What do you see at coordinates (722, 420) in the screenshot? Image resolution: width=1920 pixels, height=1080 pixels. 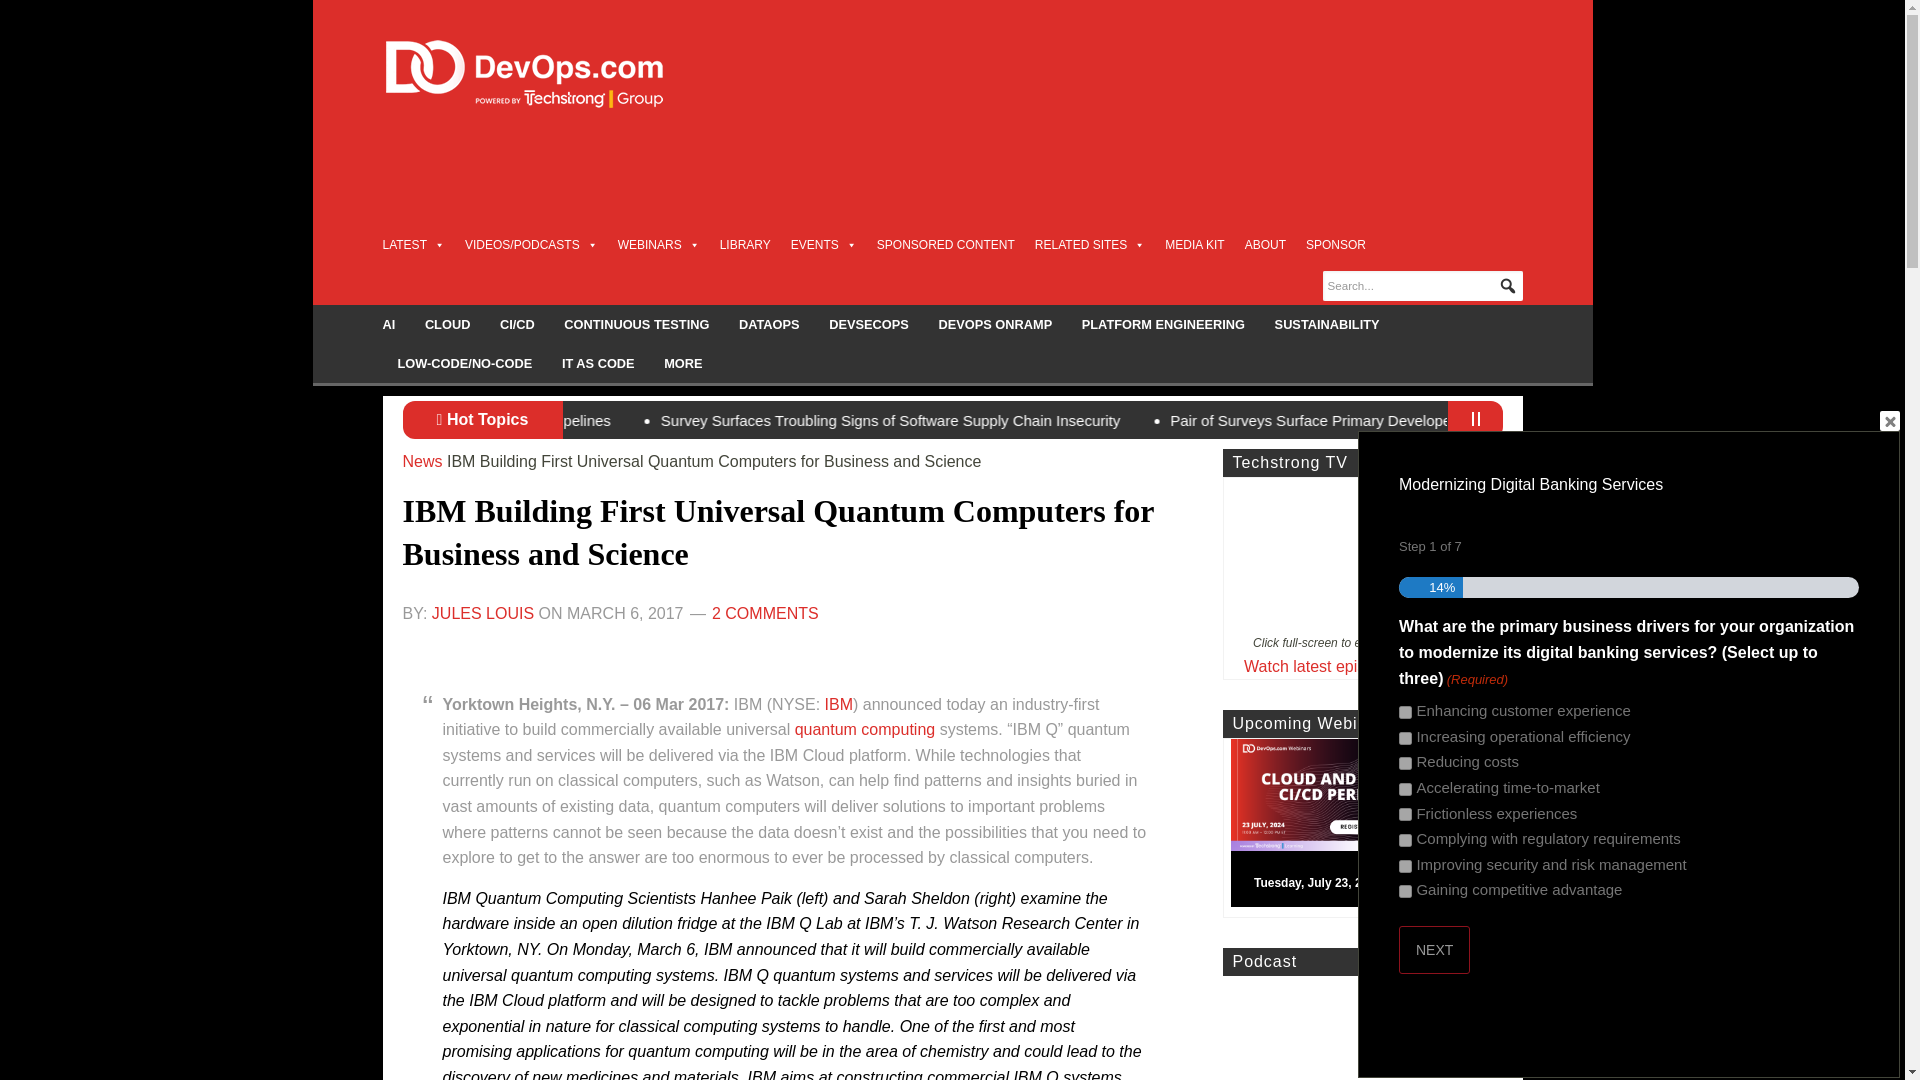 I see `AI-Powered Solutions for Azure DevOps Pipelines` at bounding box center [722, 420].